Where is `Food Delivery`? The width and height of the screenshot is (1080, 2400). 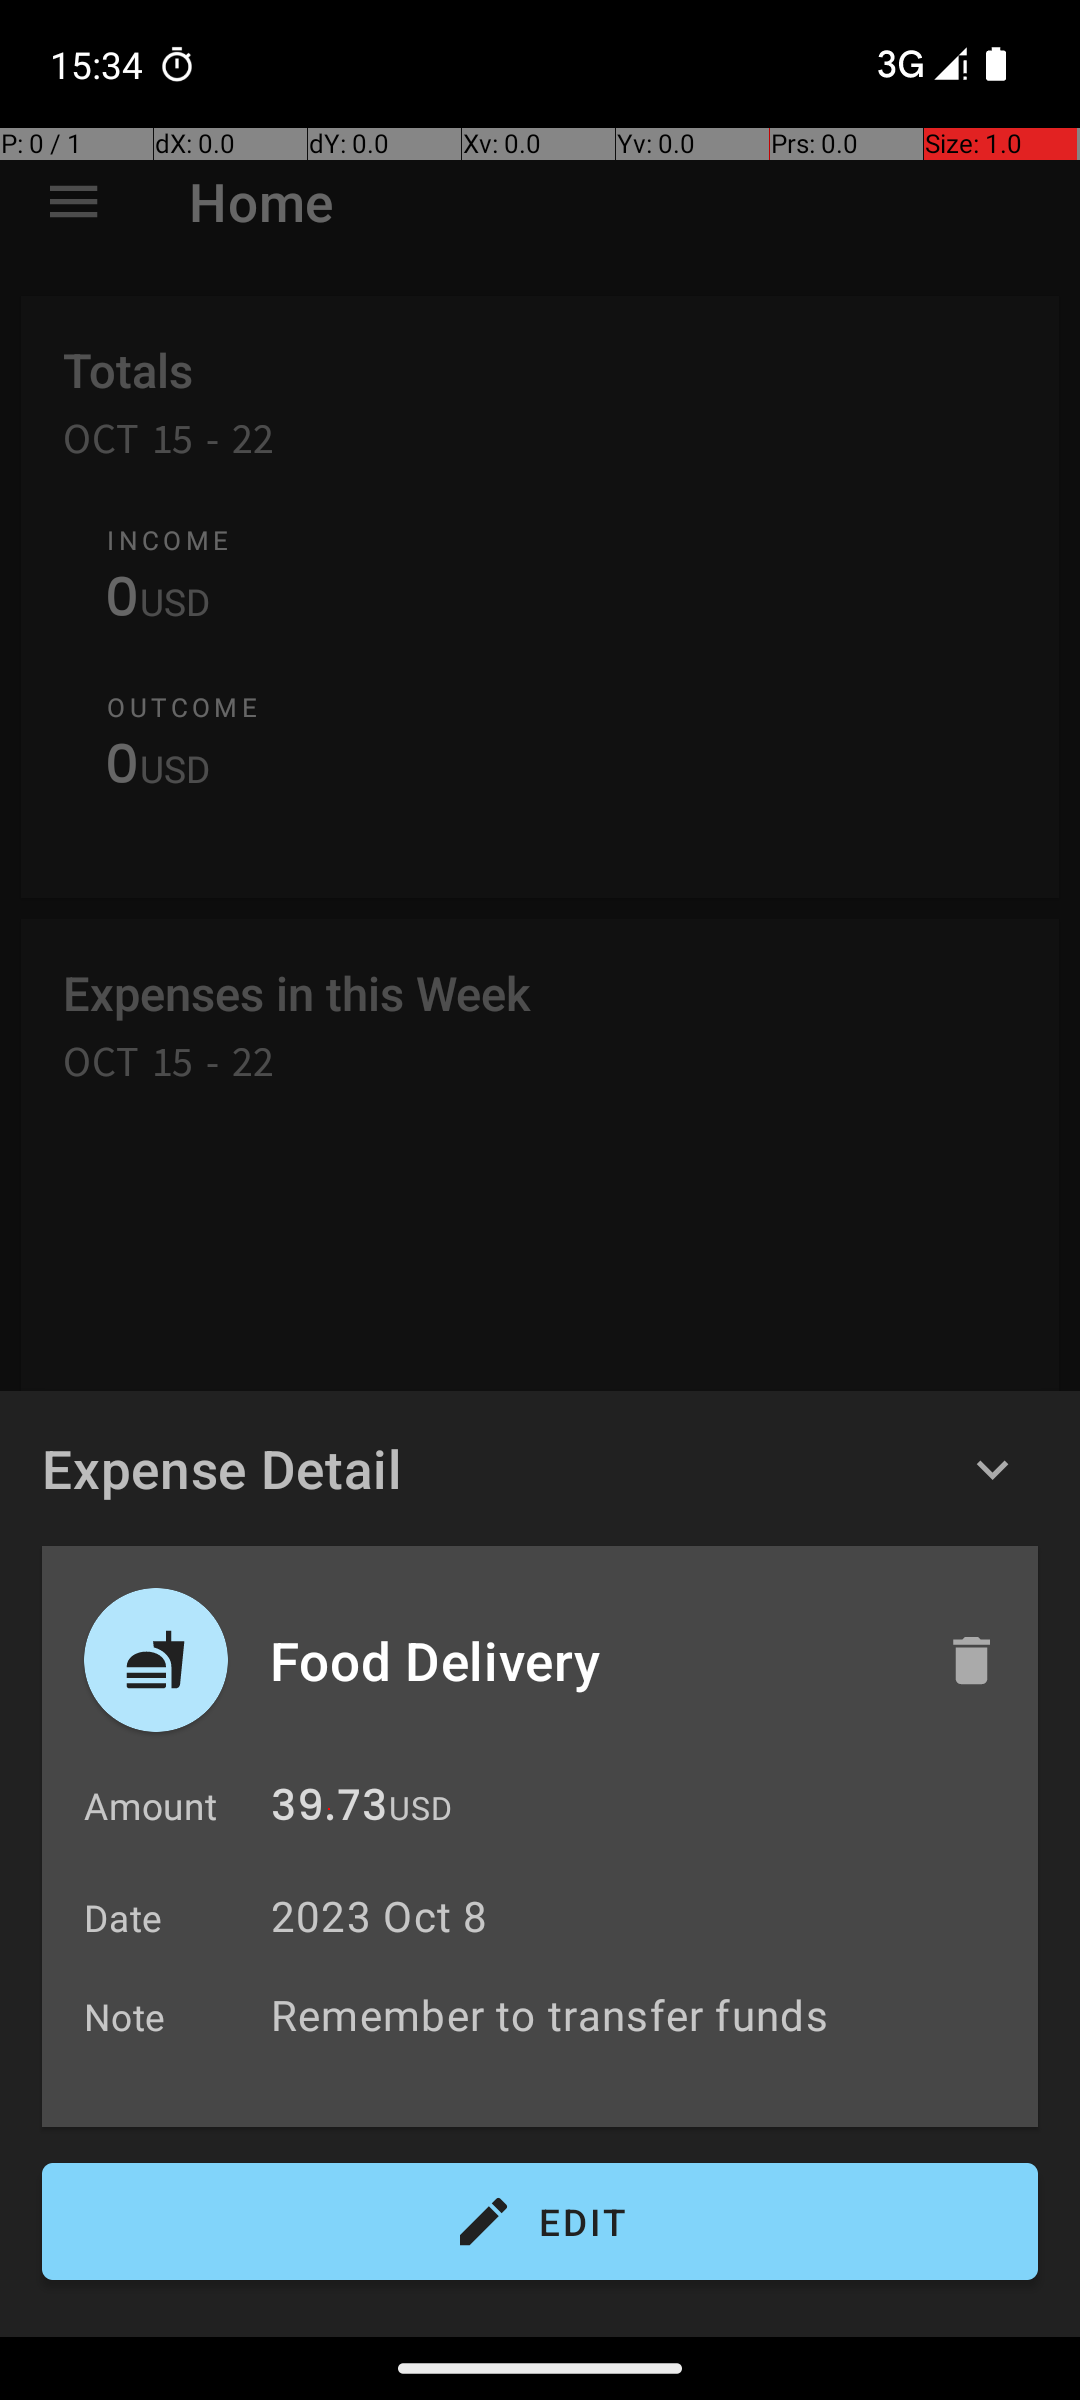 Food Delivery is located at coordinates (587, 1660).